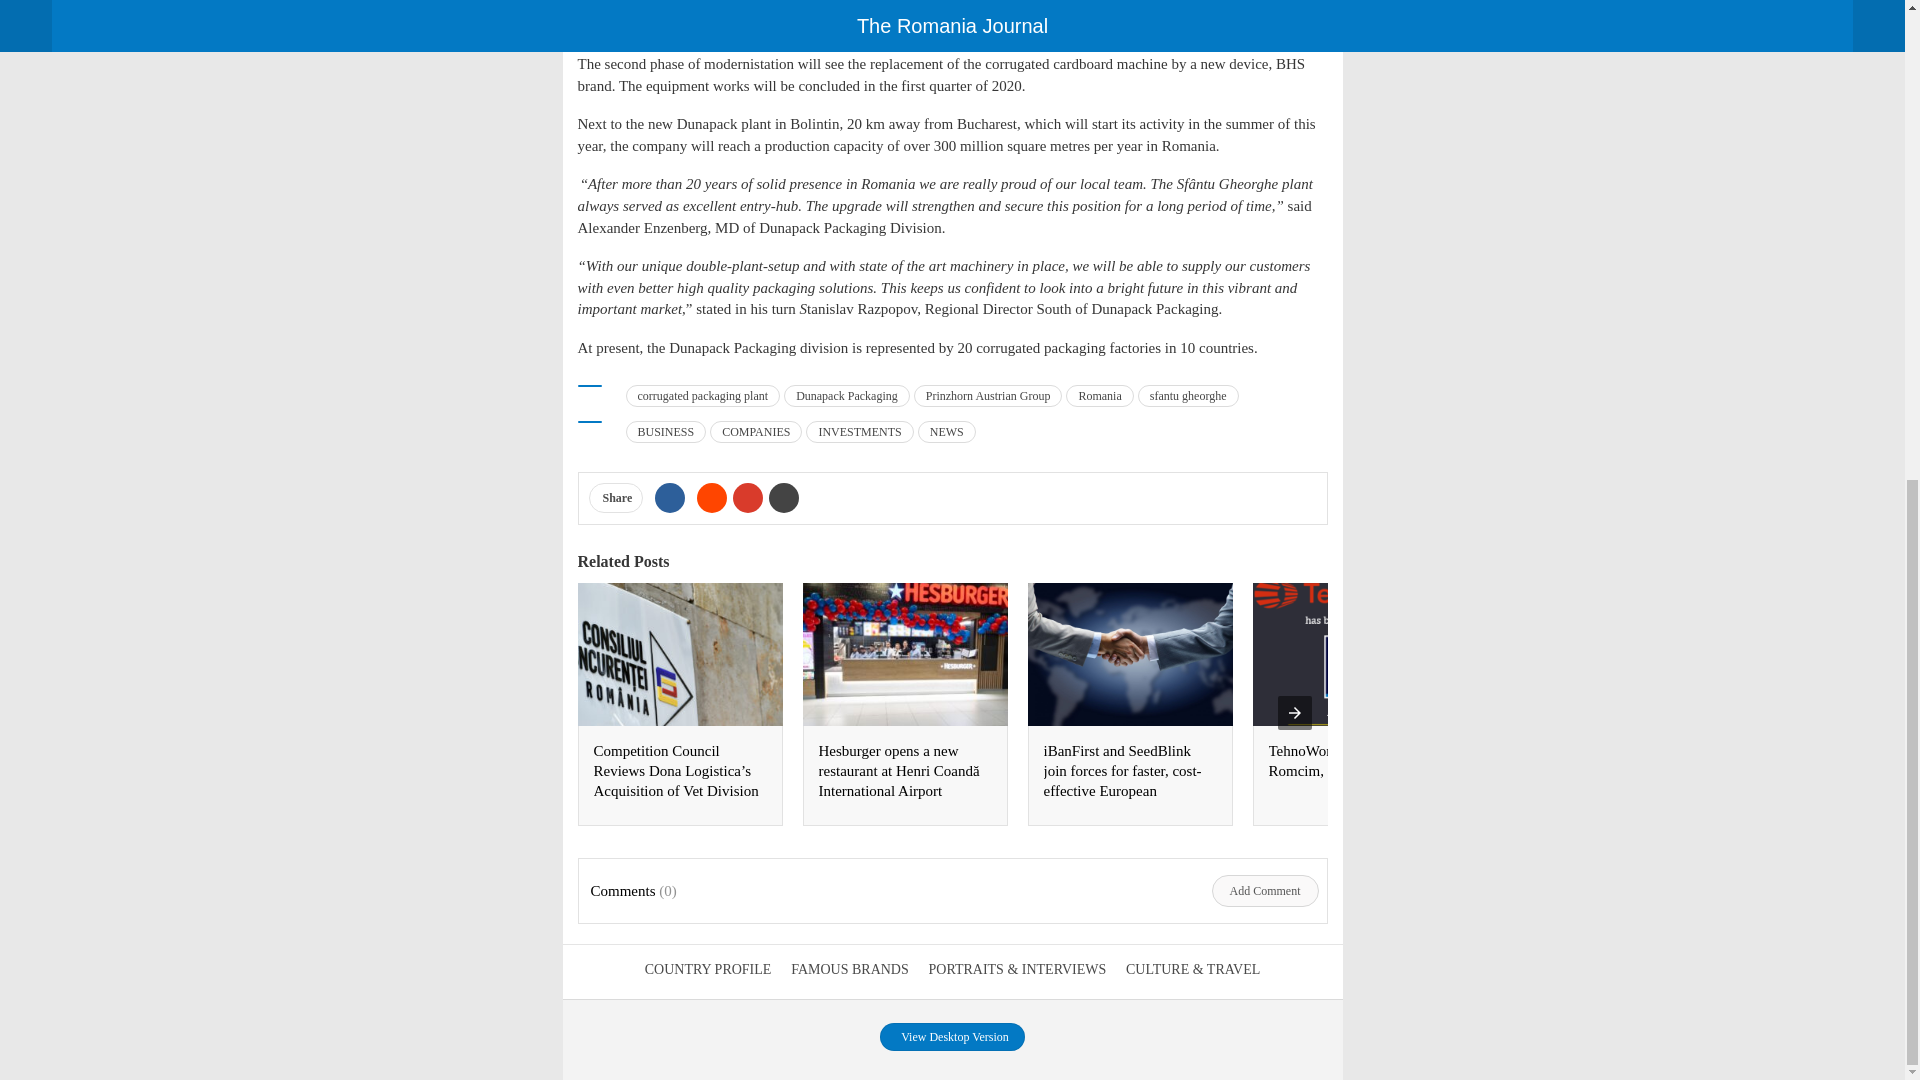 The height and width of the screenshot is (1080, 1920). Describe the element at coordinates (946, 432) in the screenshot. I see `NEWS` at that location.